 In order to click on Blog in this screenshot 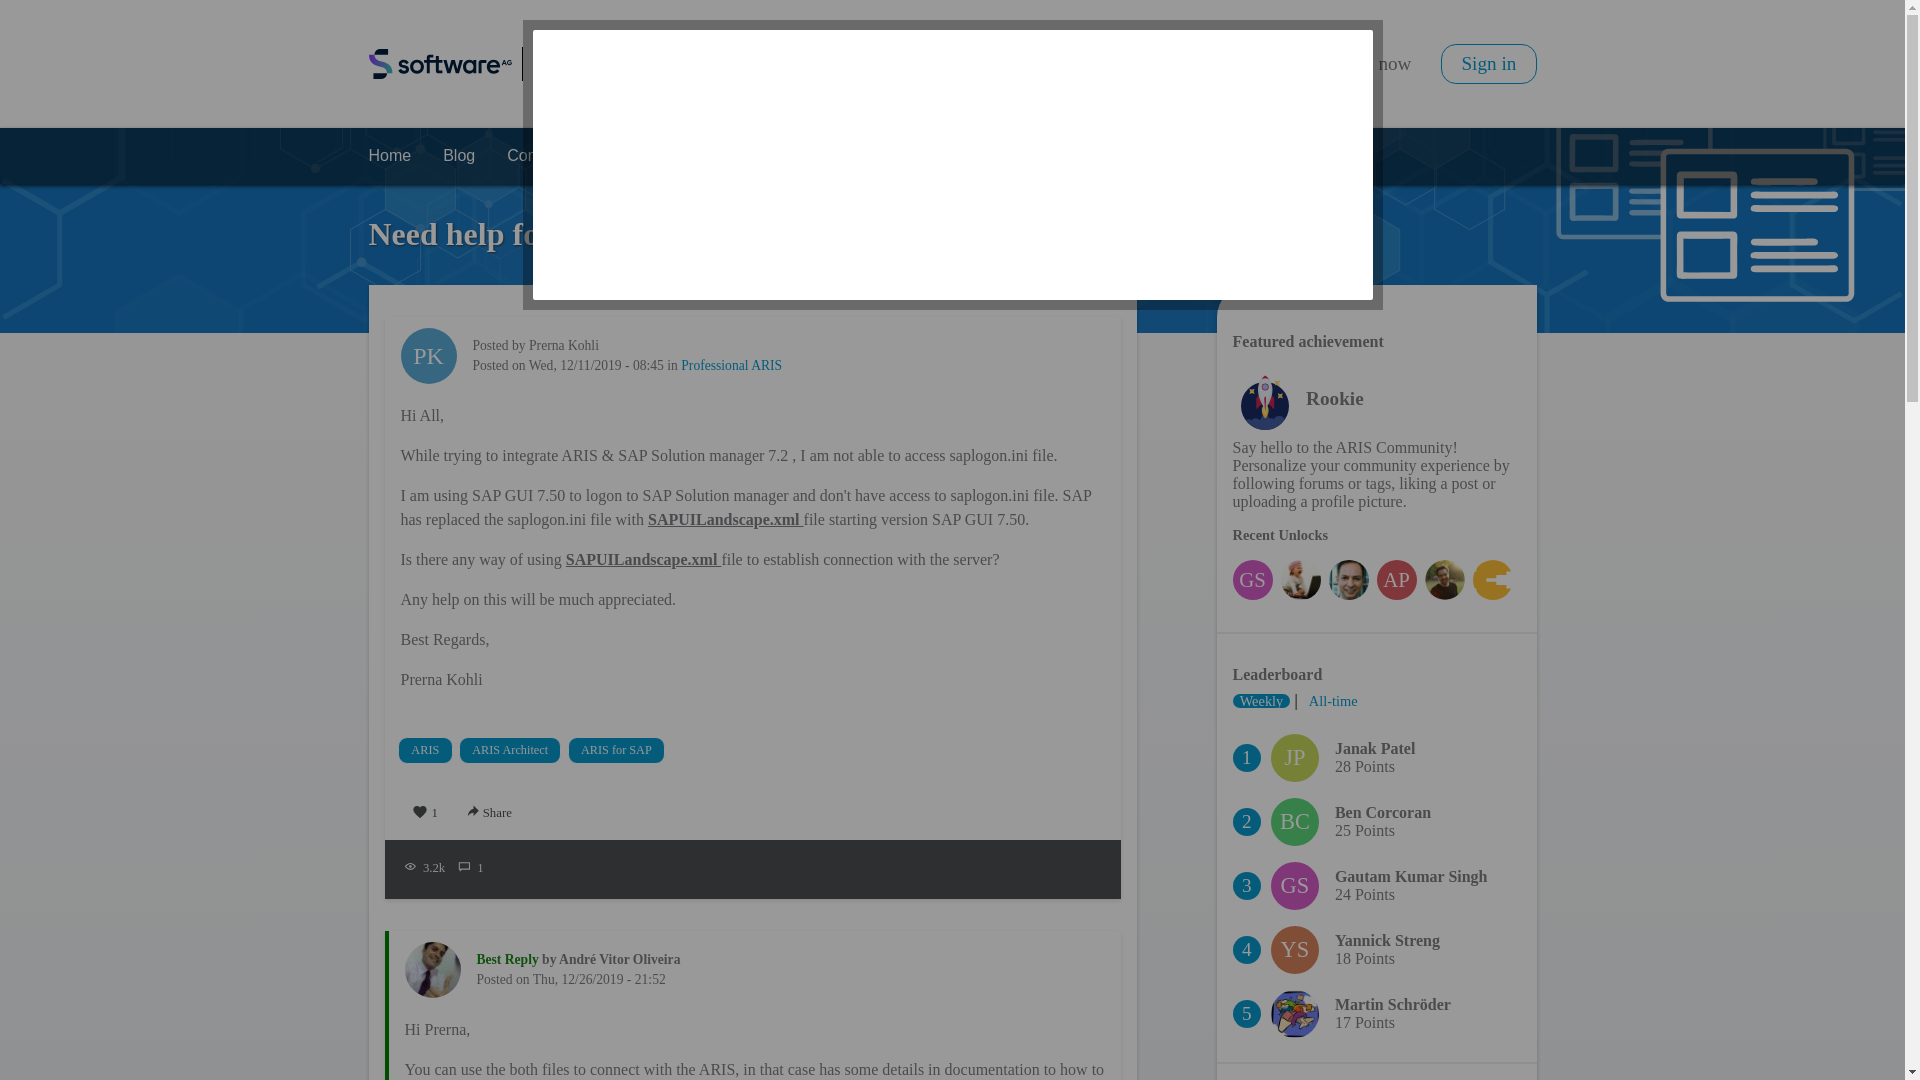, I will do `click(458, 156)`.